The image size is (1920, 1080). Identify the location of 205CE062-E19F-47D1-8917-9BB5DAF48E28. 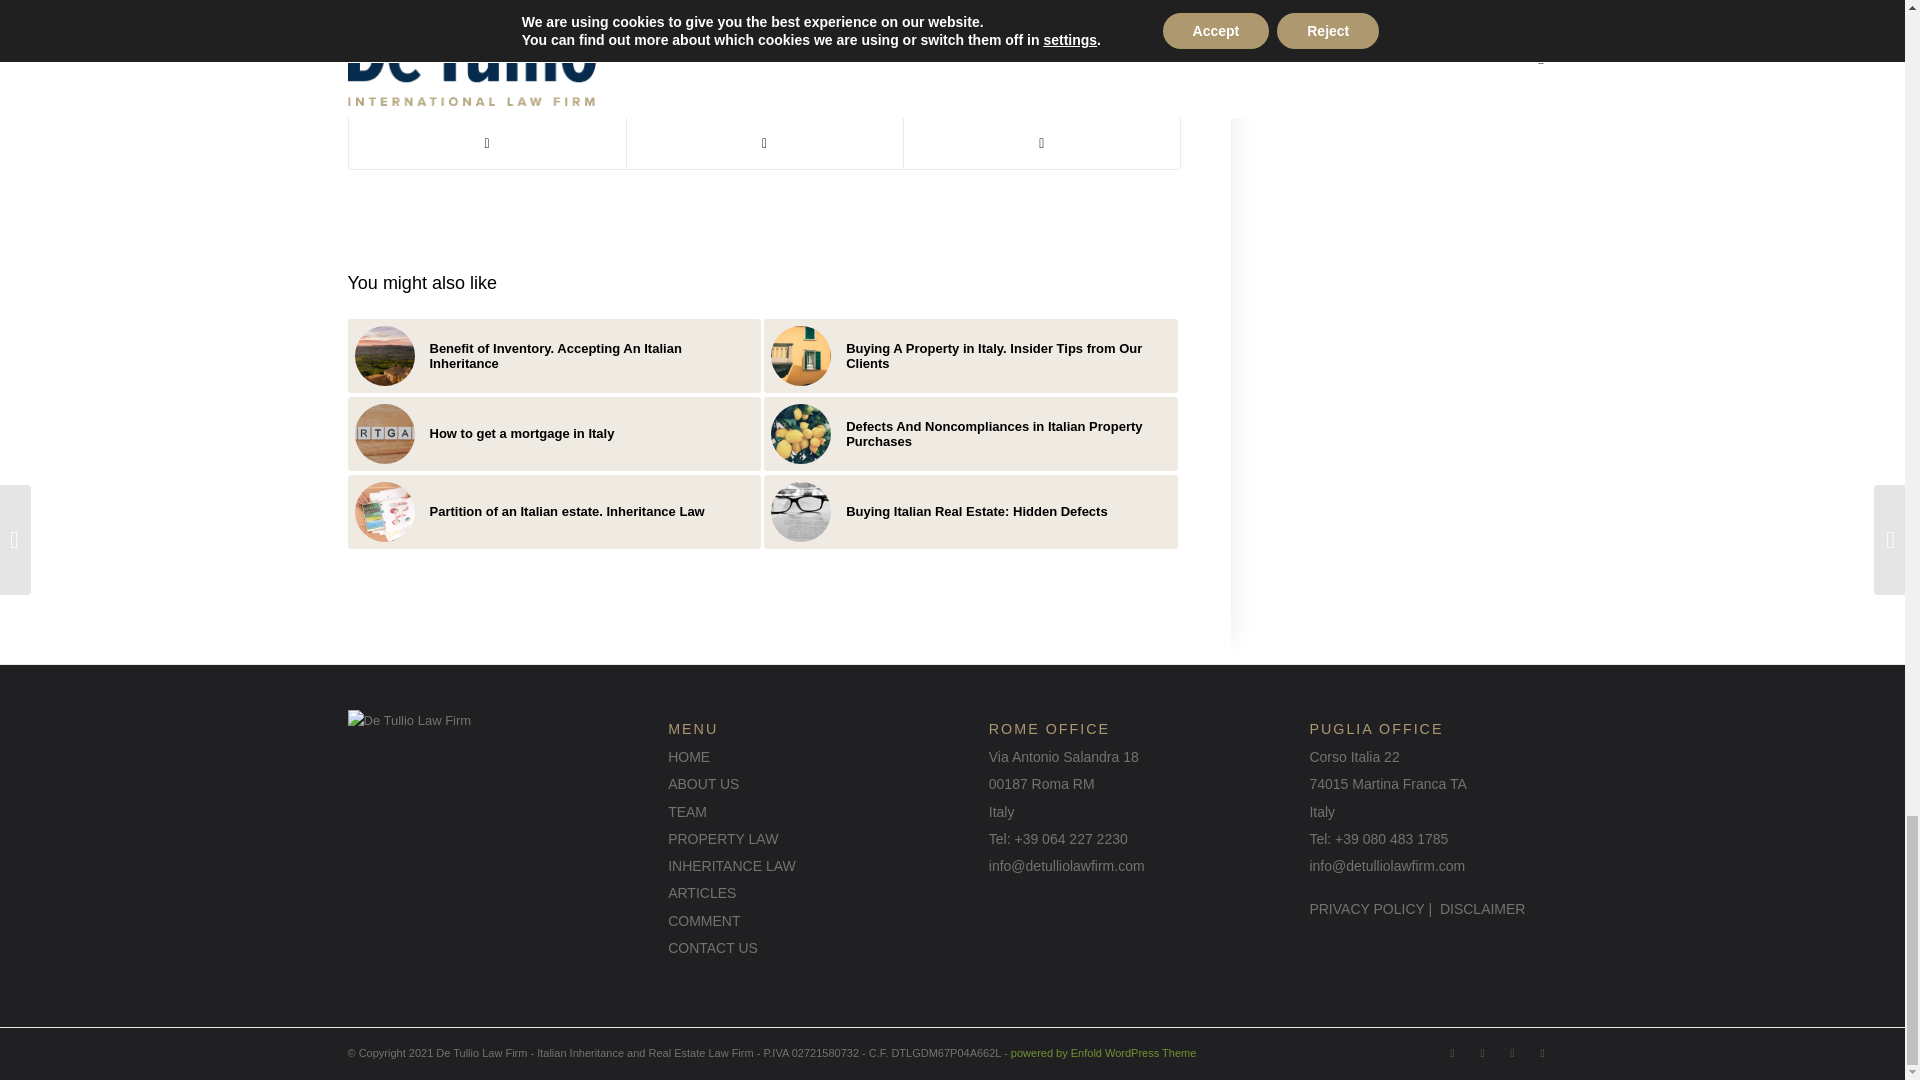
(384, 356).